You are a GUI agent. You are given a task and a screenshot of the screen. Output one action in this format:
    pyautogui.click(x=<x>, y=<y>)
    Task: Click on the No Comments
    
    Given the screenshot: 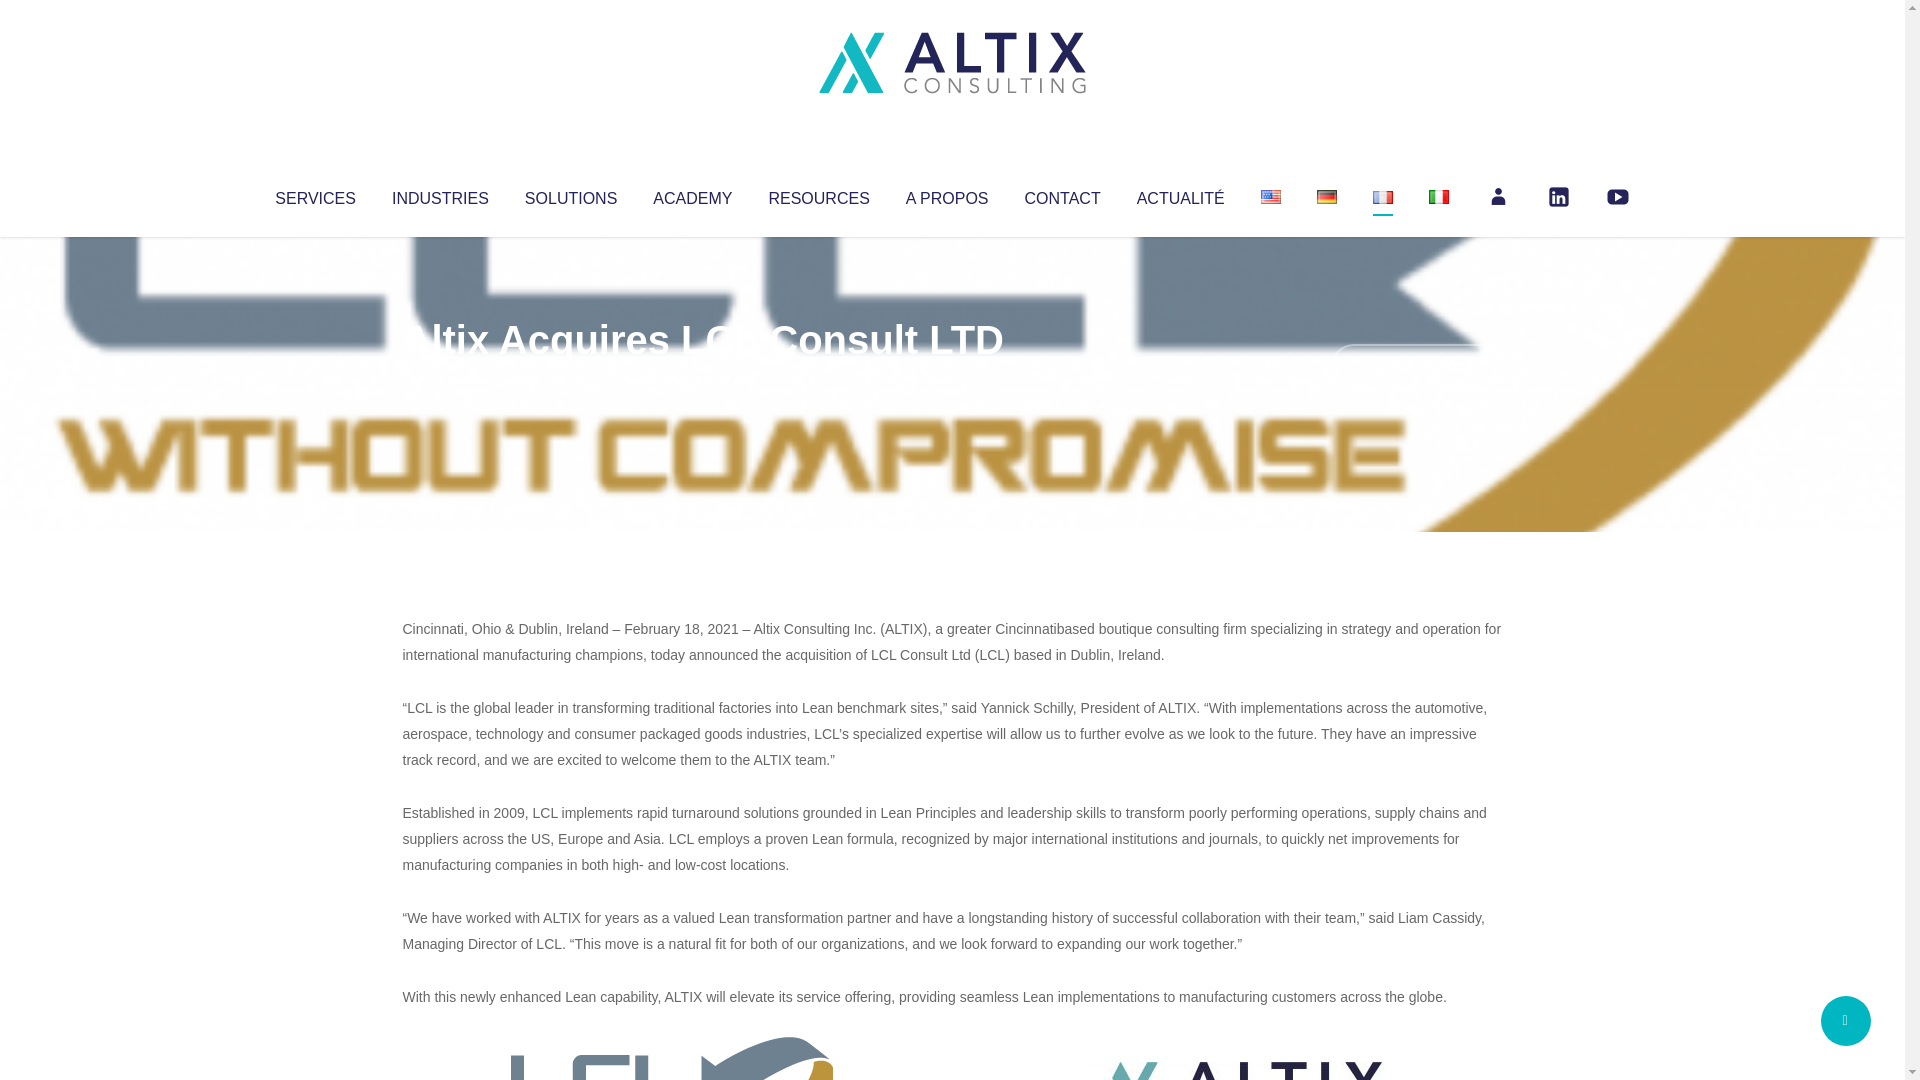 What is the action you would take?
    pyautogui.click(x=1416, y=366)
    